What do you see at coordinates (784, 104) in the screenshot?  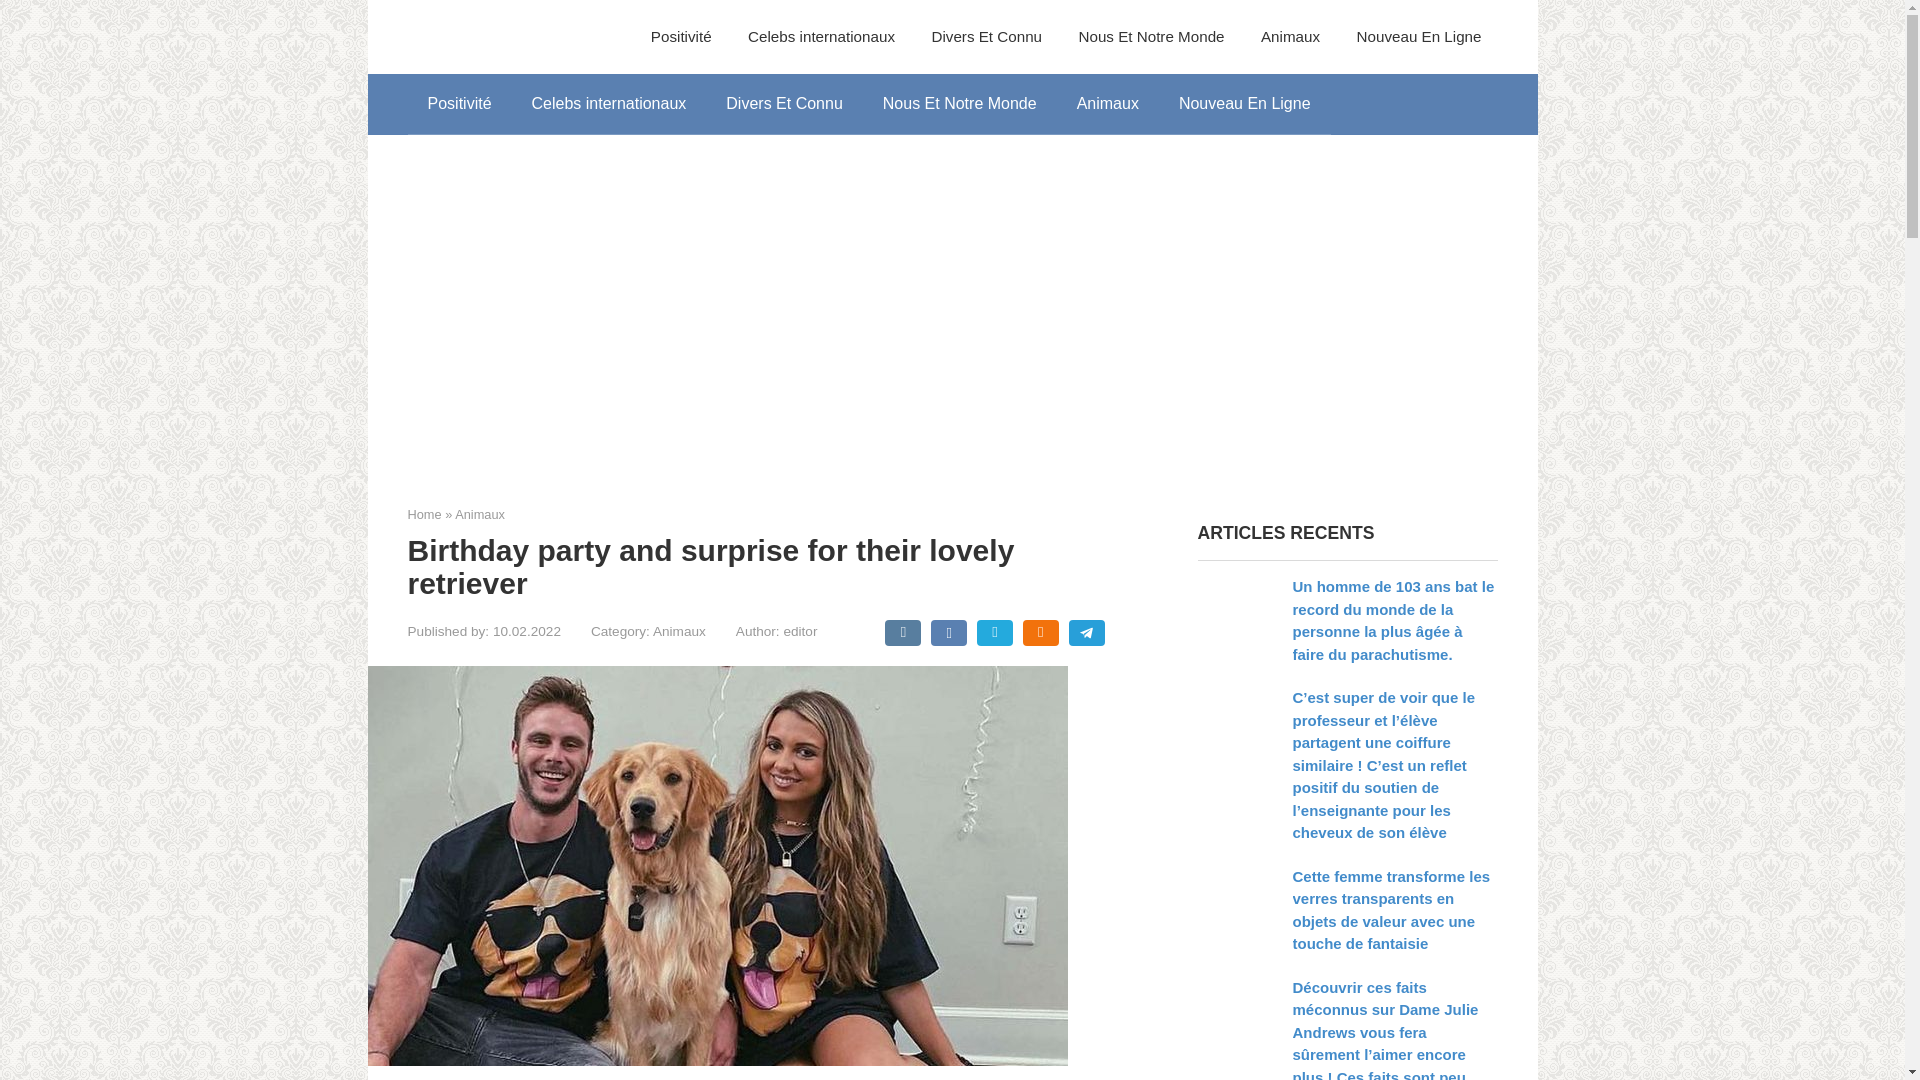 I see `Divers Et Connu` at bounding box center [784, 104].